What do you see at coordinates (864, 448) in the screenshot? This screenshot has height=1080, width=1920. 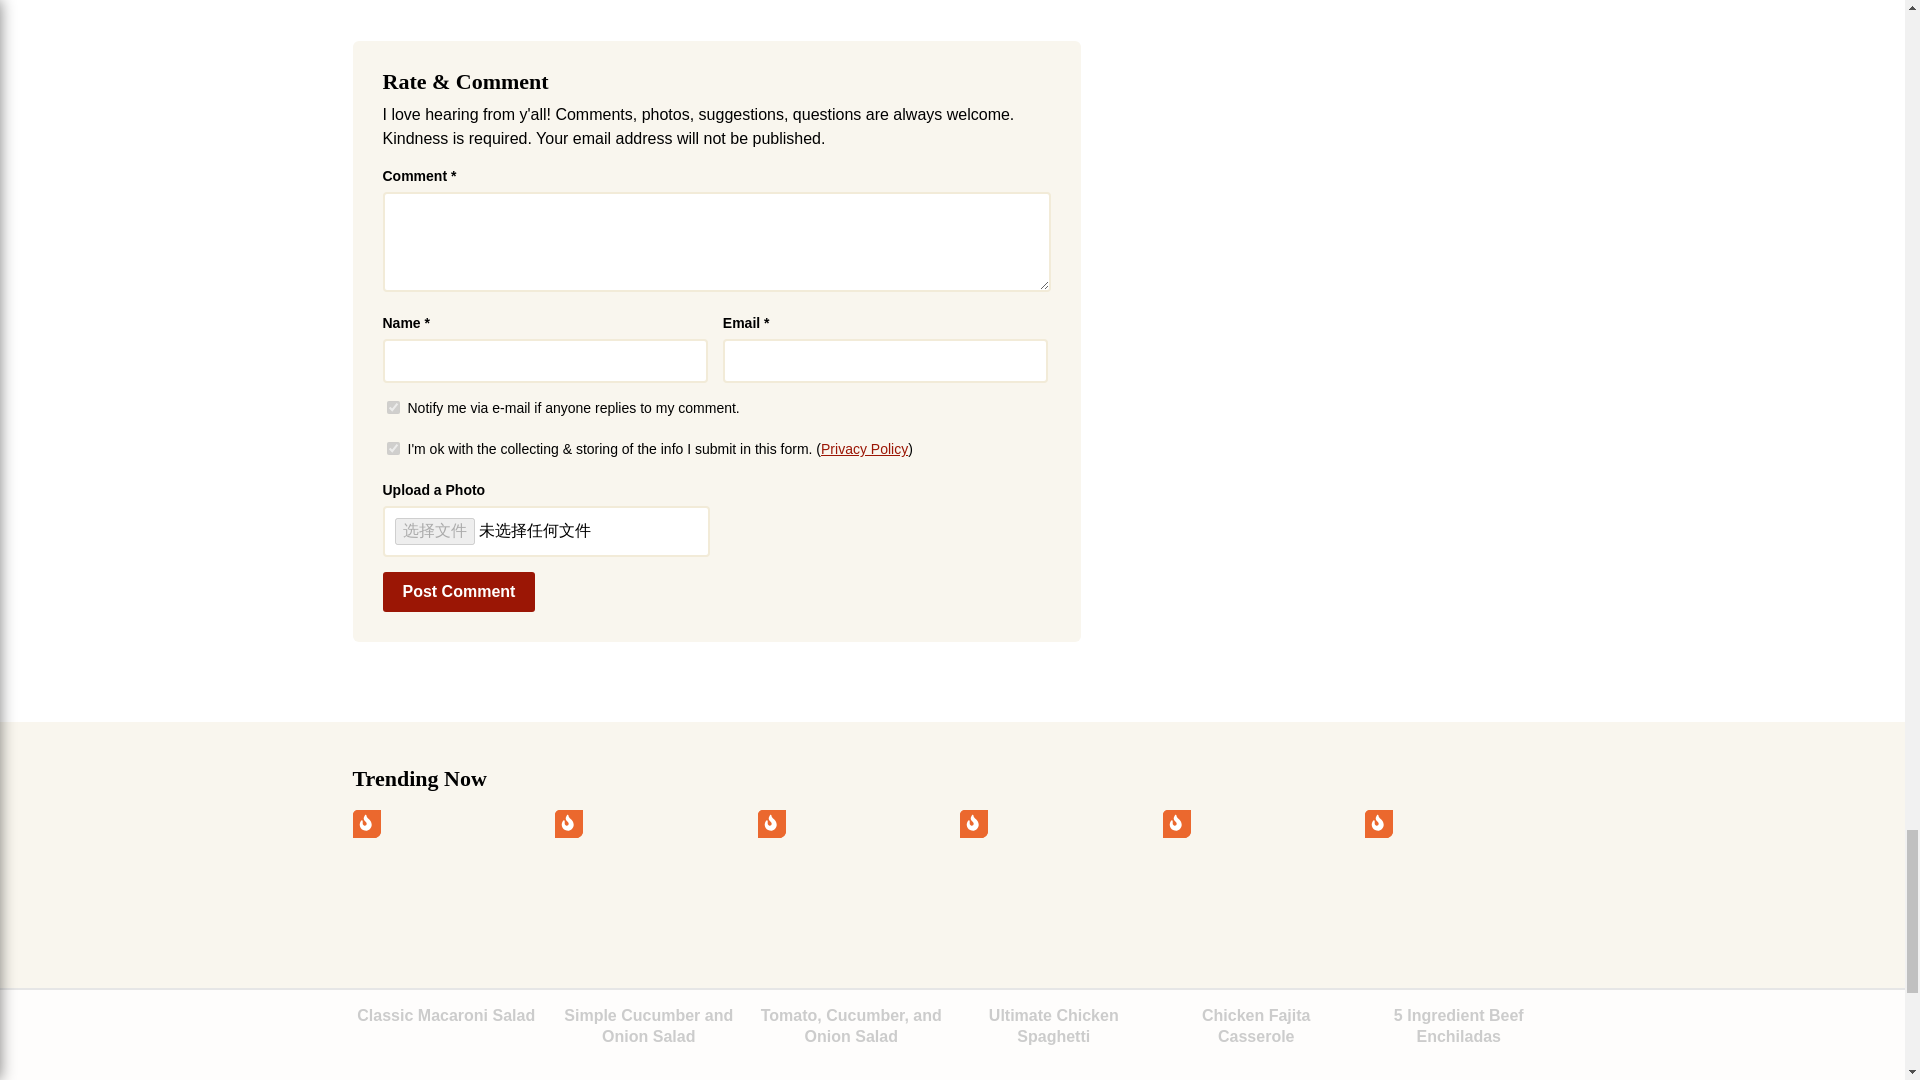 I see `Privacy Policy` at bounding box center [864, 448].